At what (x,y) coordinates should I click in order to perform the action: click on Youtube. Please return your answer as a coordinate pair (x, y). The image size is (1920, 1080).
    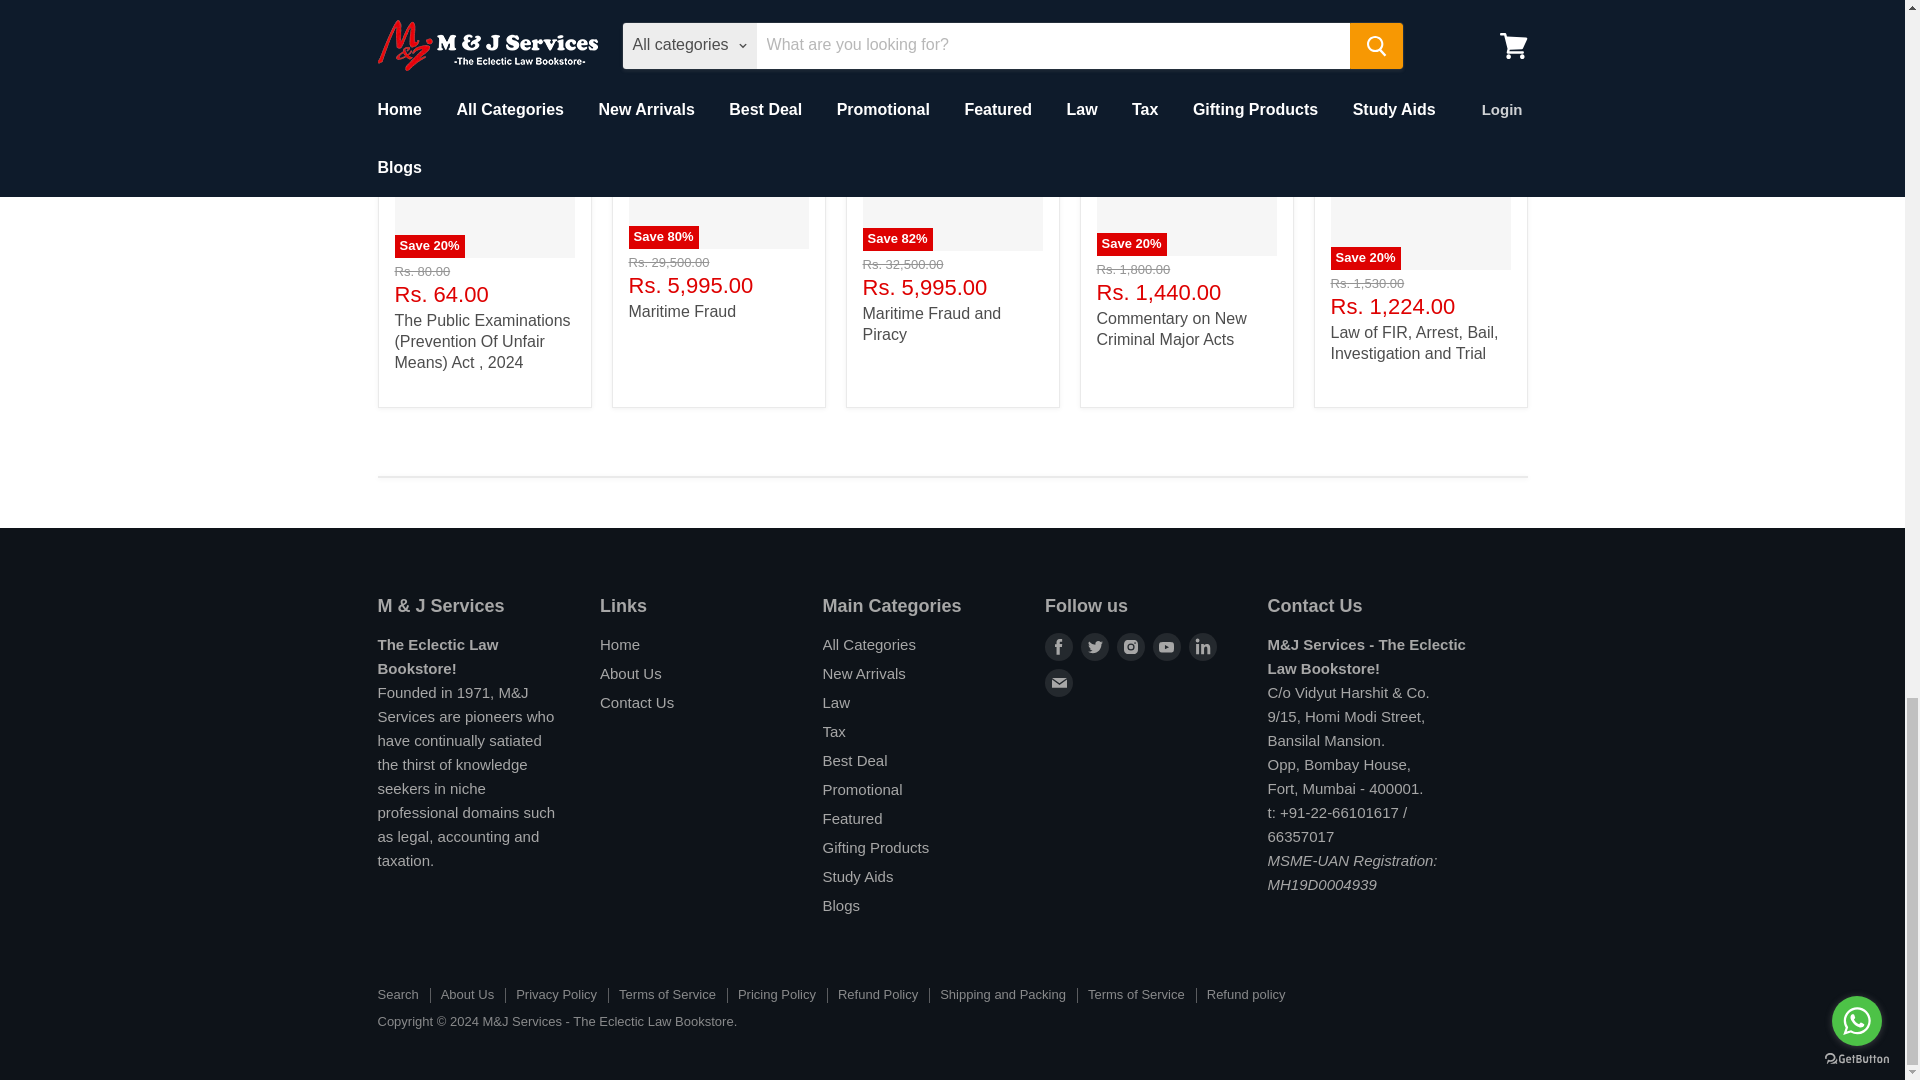
    Looking at the image, I should click on (1166, 646).